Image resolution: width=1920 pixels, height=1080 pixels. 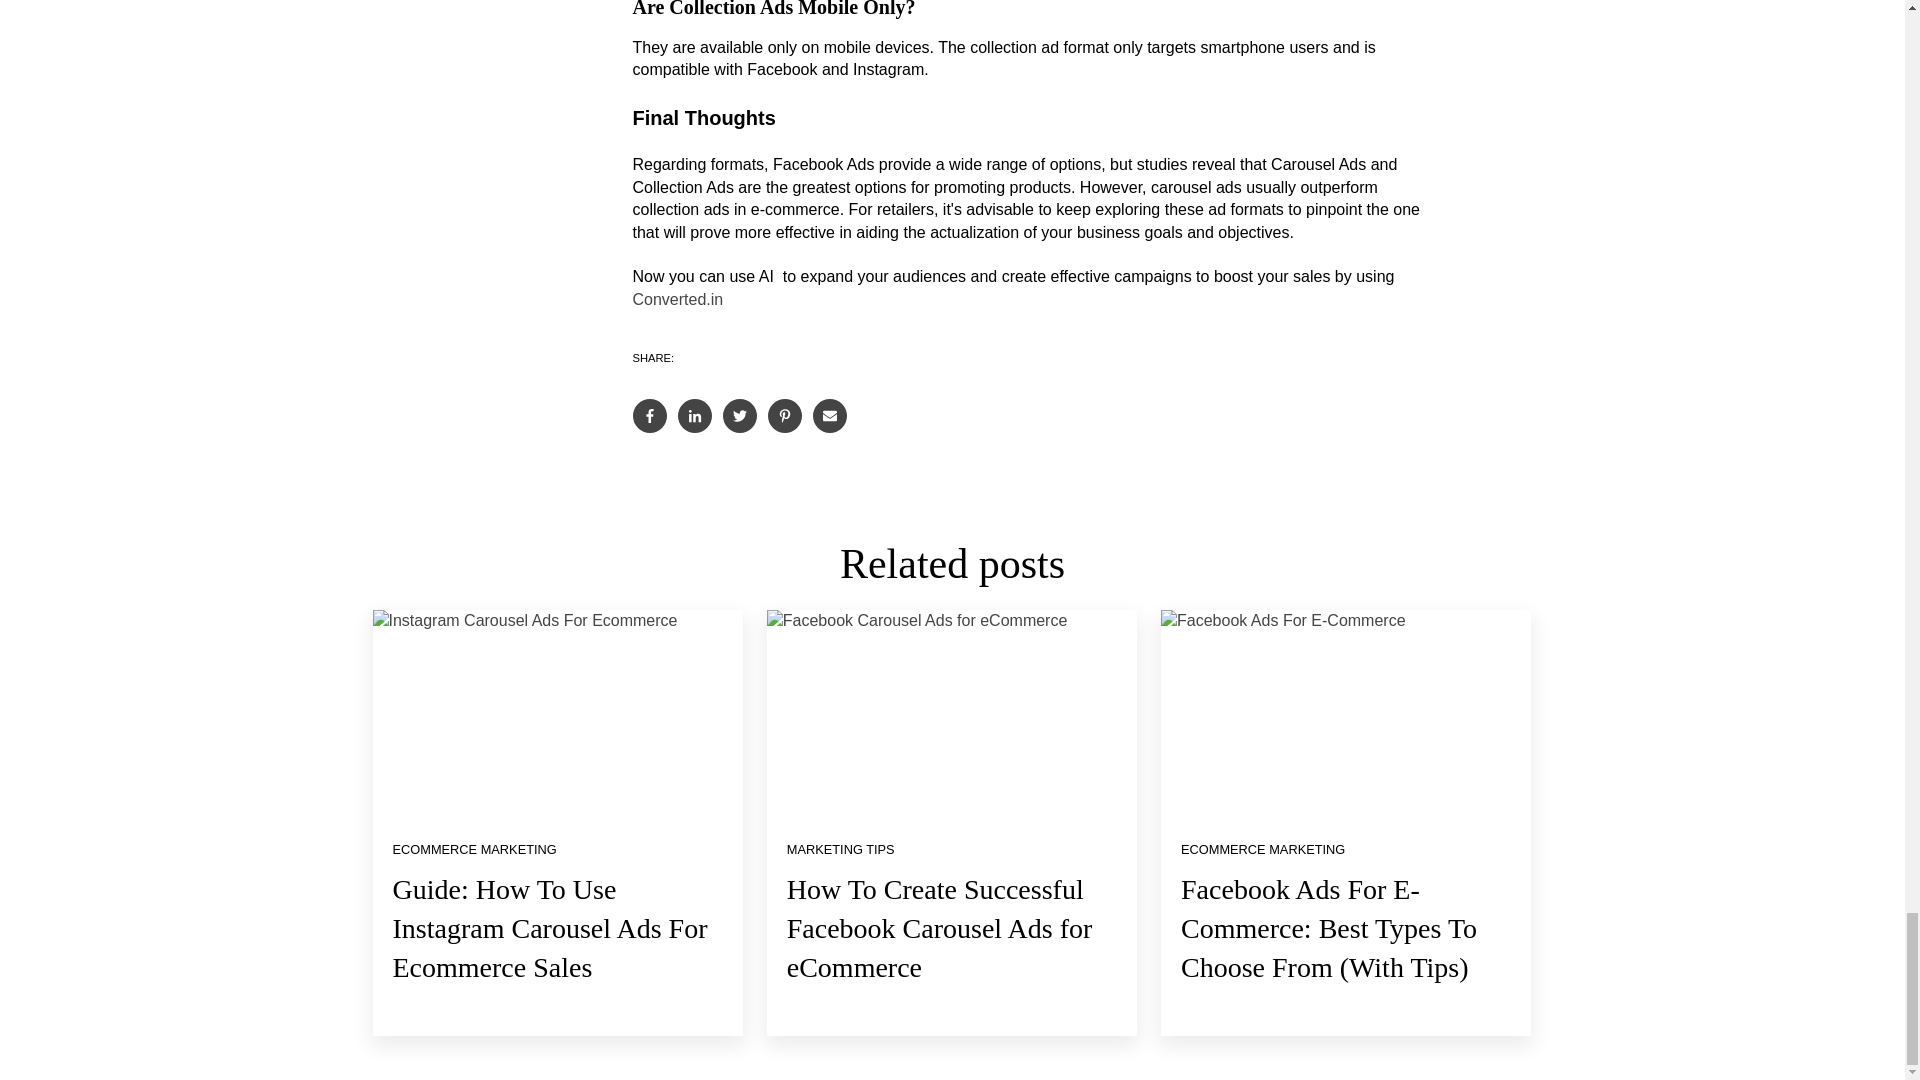 What do you see at coordinates (1262, 850) in the screenshot?
I see `ECOMMERCE MARKETING` at bounding box center [1262, 850].